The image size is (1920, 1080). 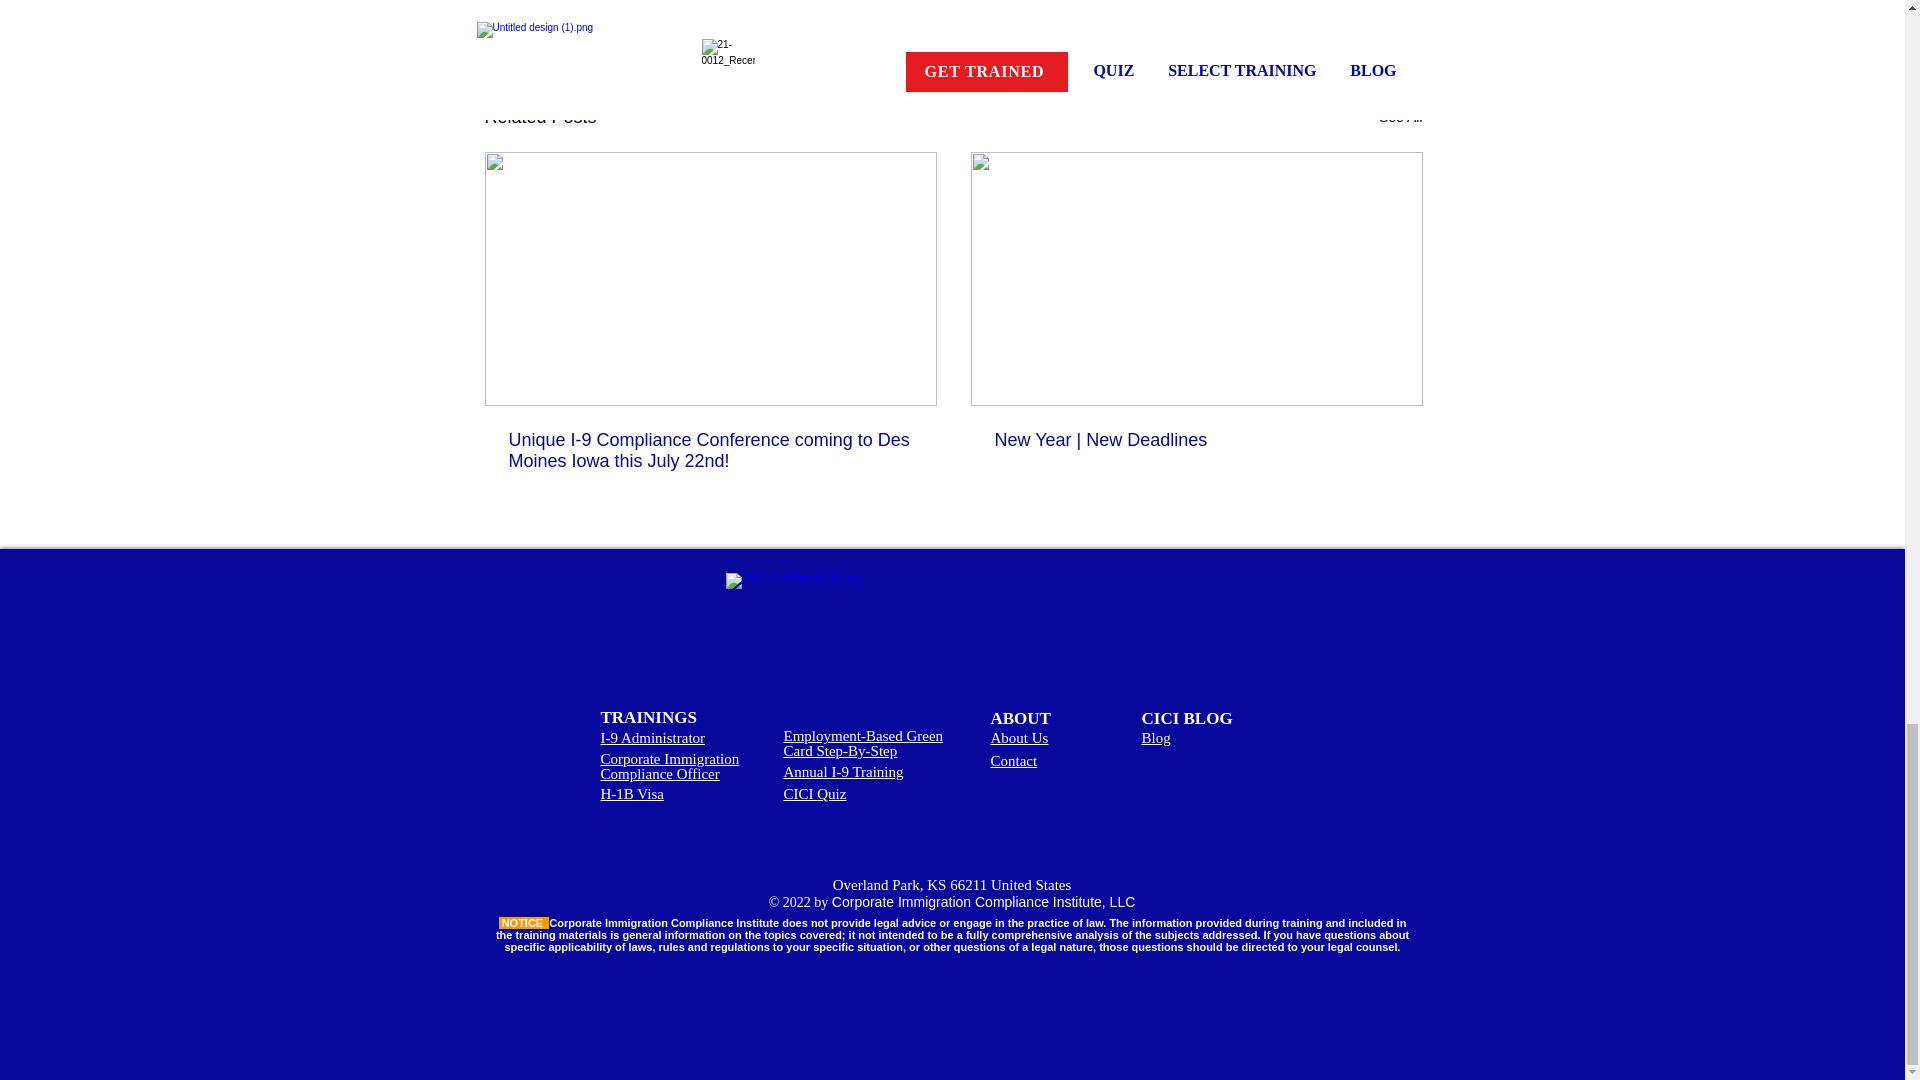 I want to click on Corporate Immigration Compliance Officer, so click(x=669, y=766).